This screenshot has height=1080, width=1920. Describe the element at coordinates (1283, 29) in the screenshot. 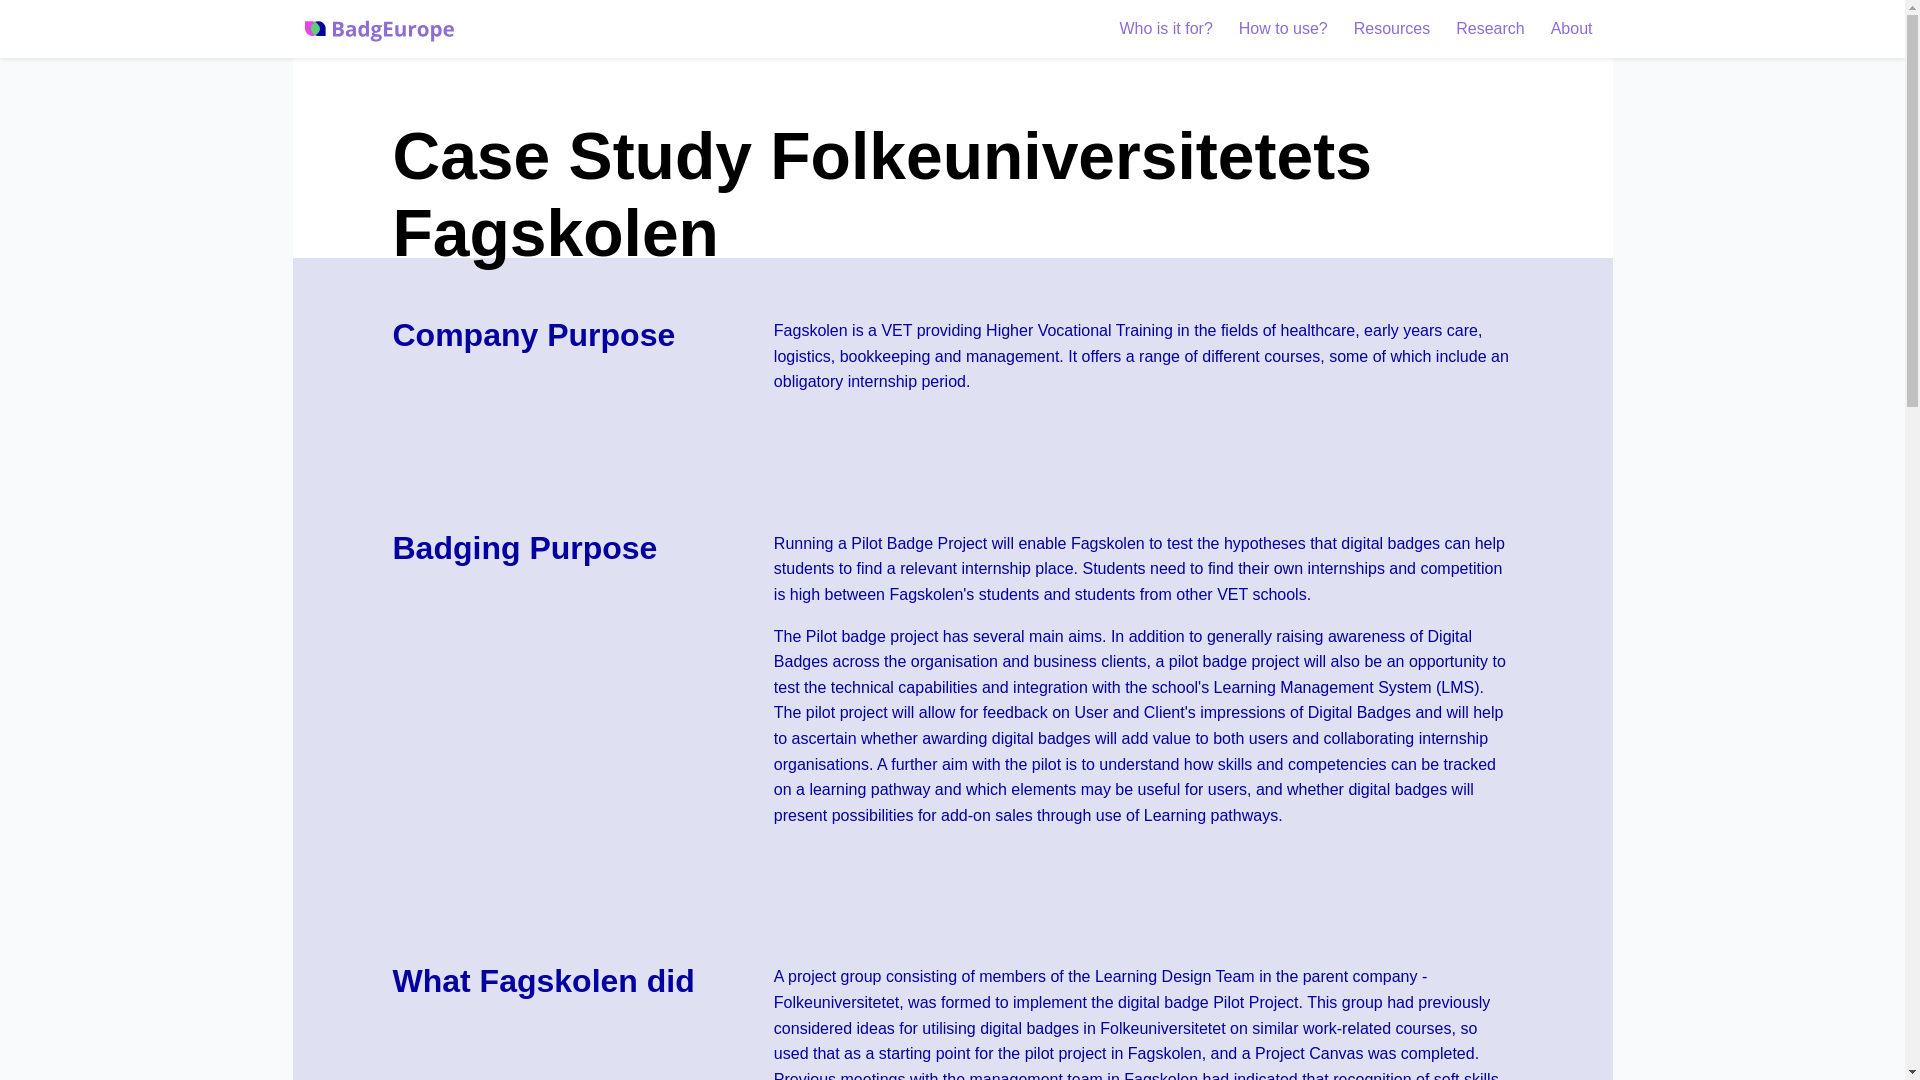

I see `How to use?` at that location.